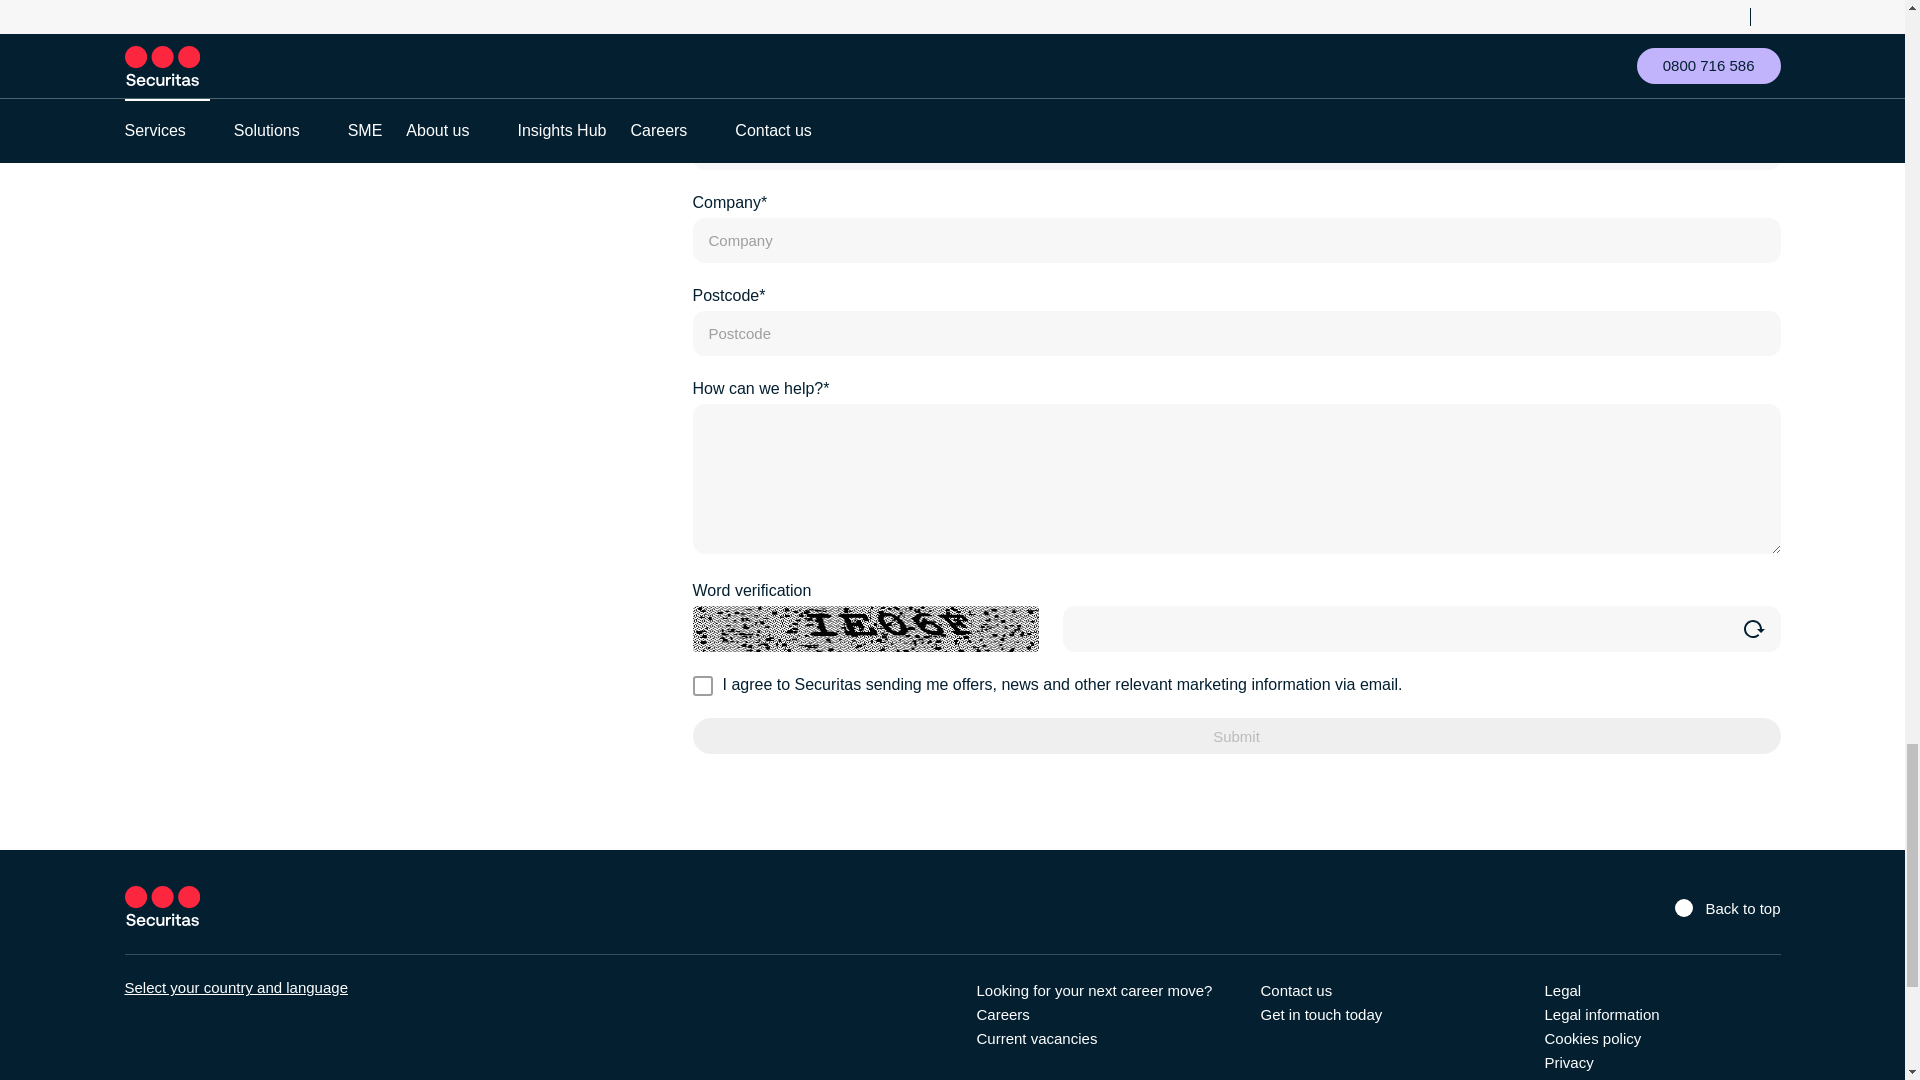 The image size is (1920, 1080). I want to click on Careers, so click(1002, 1014).